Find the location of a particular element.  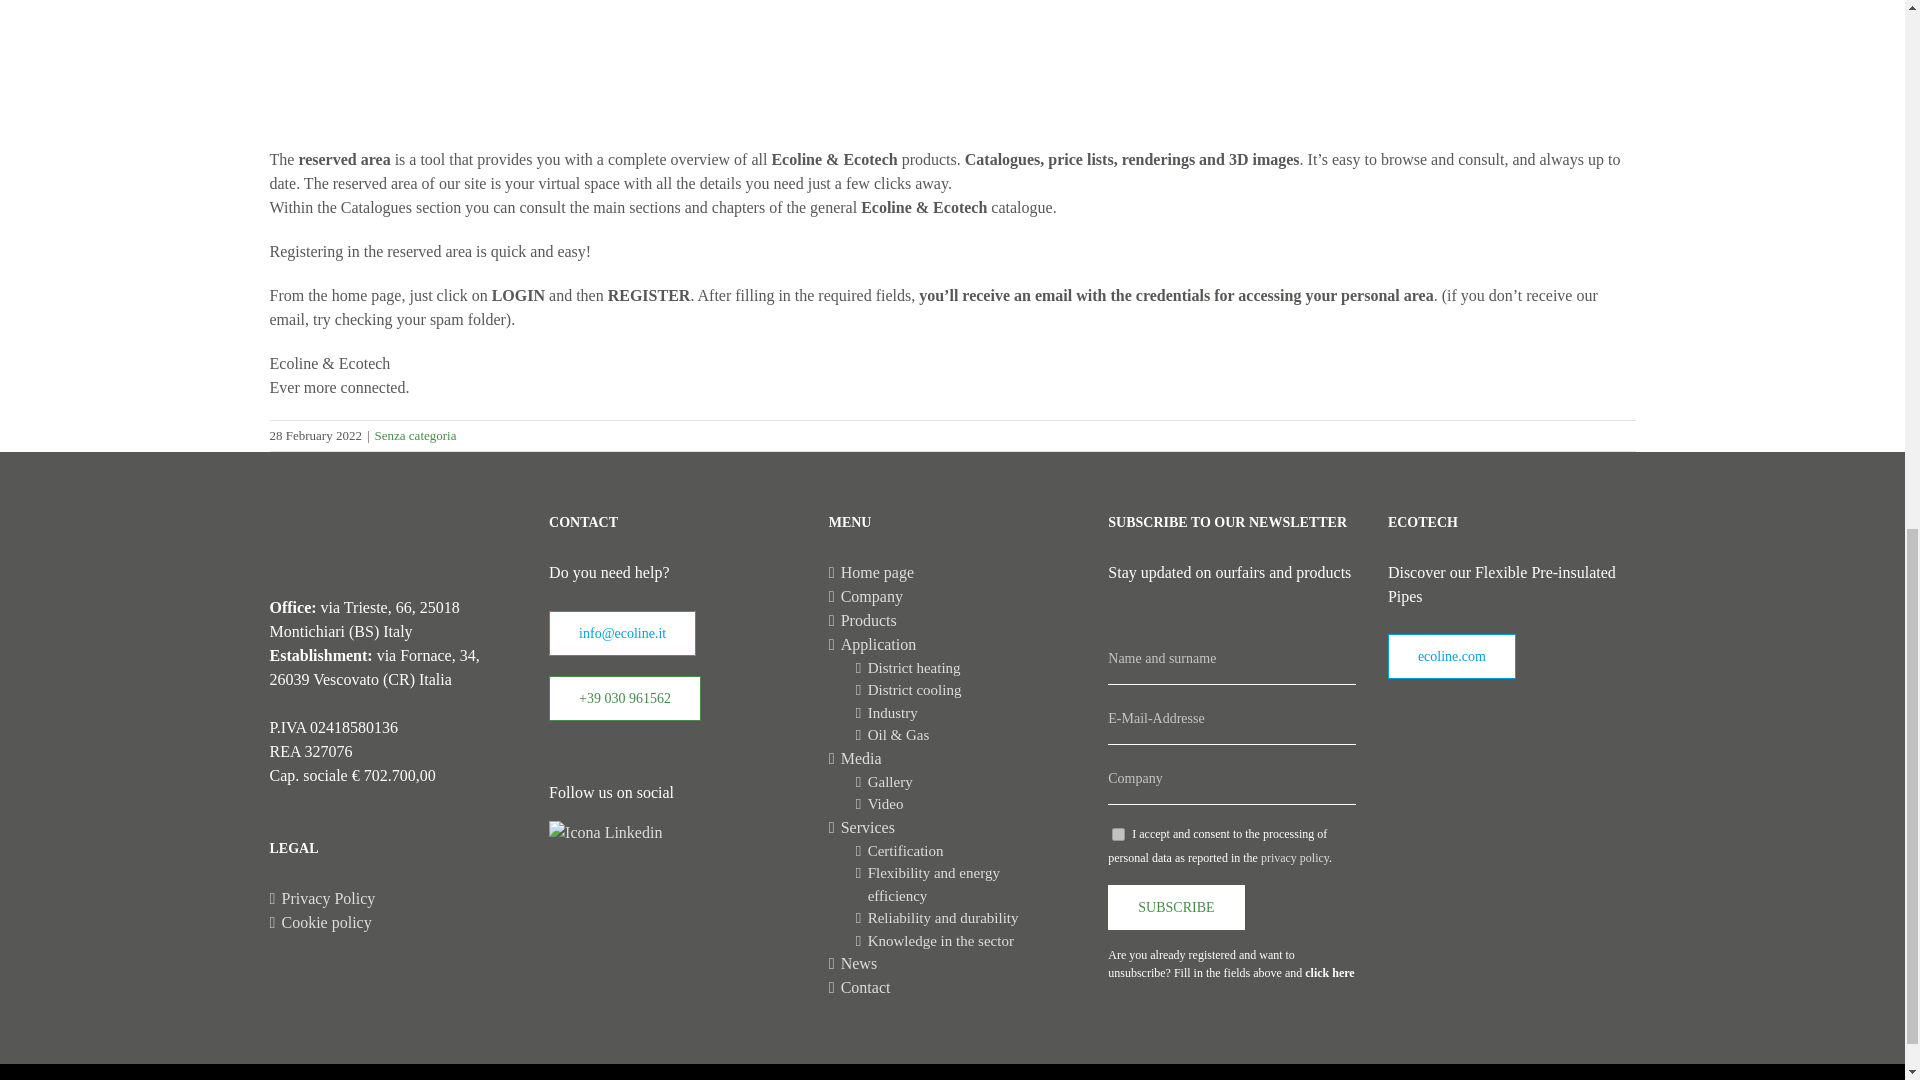

1 is located at coordinates (1118, 834).